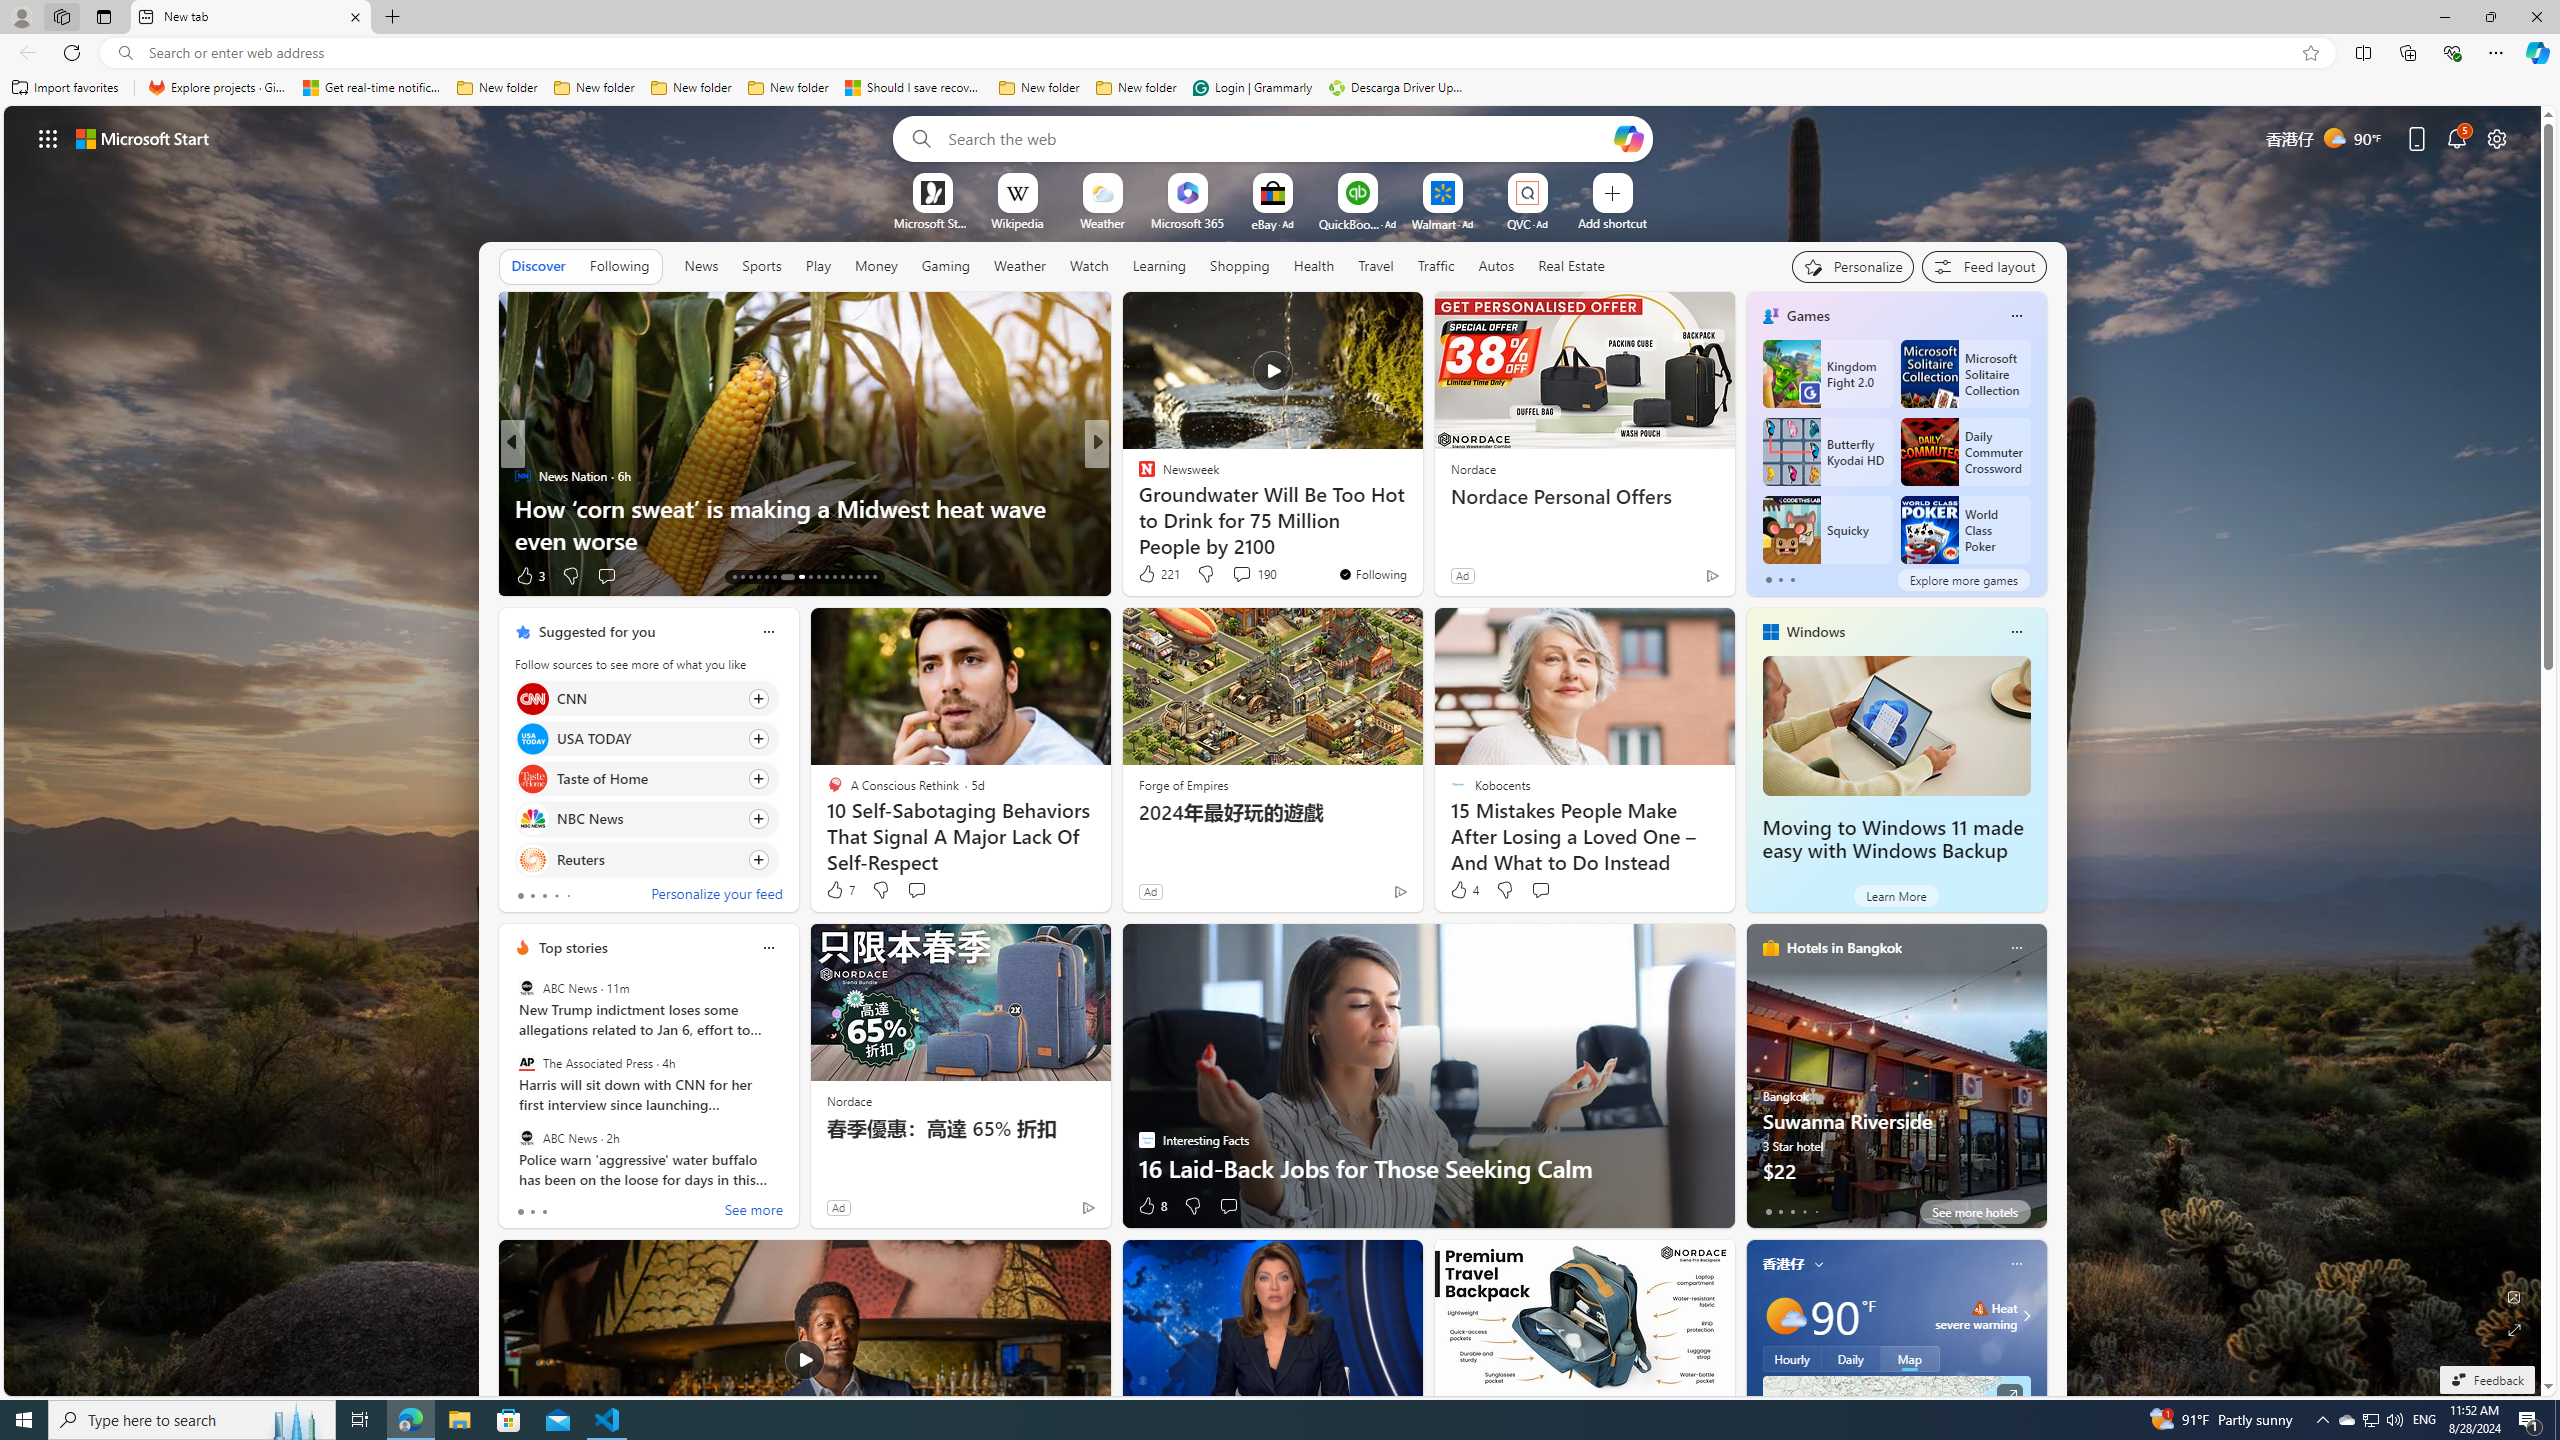  I want to click on More options, so click(2016, 1264).